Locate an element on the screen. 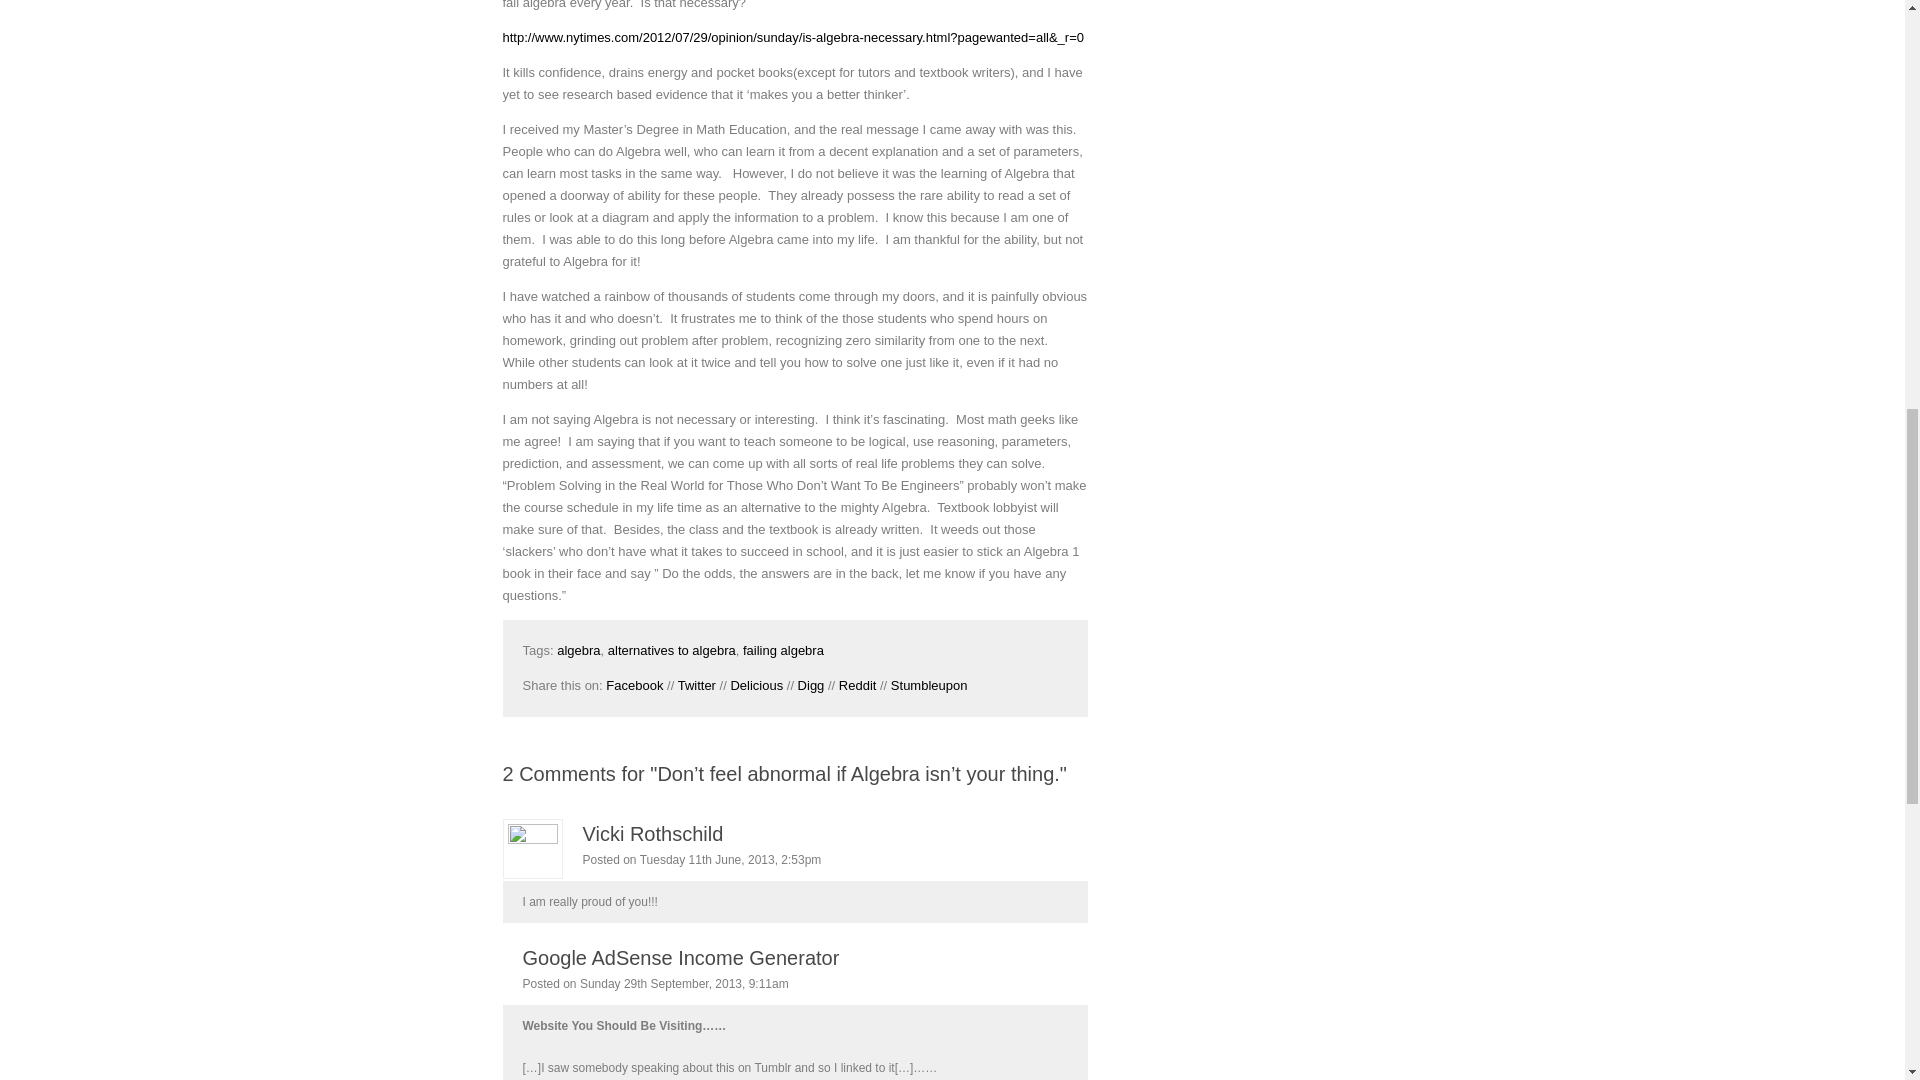 This screenshot has height=1080, width=1920. Stumbleupon is located at coordinates (928, 686).